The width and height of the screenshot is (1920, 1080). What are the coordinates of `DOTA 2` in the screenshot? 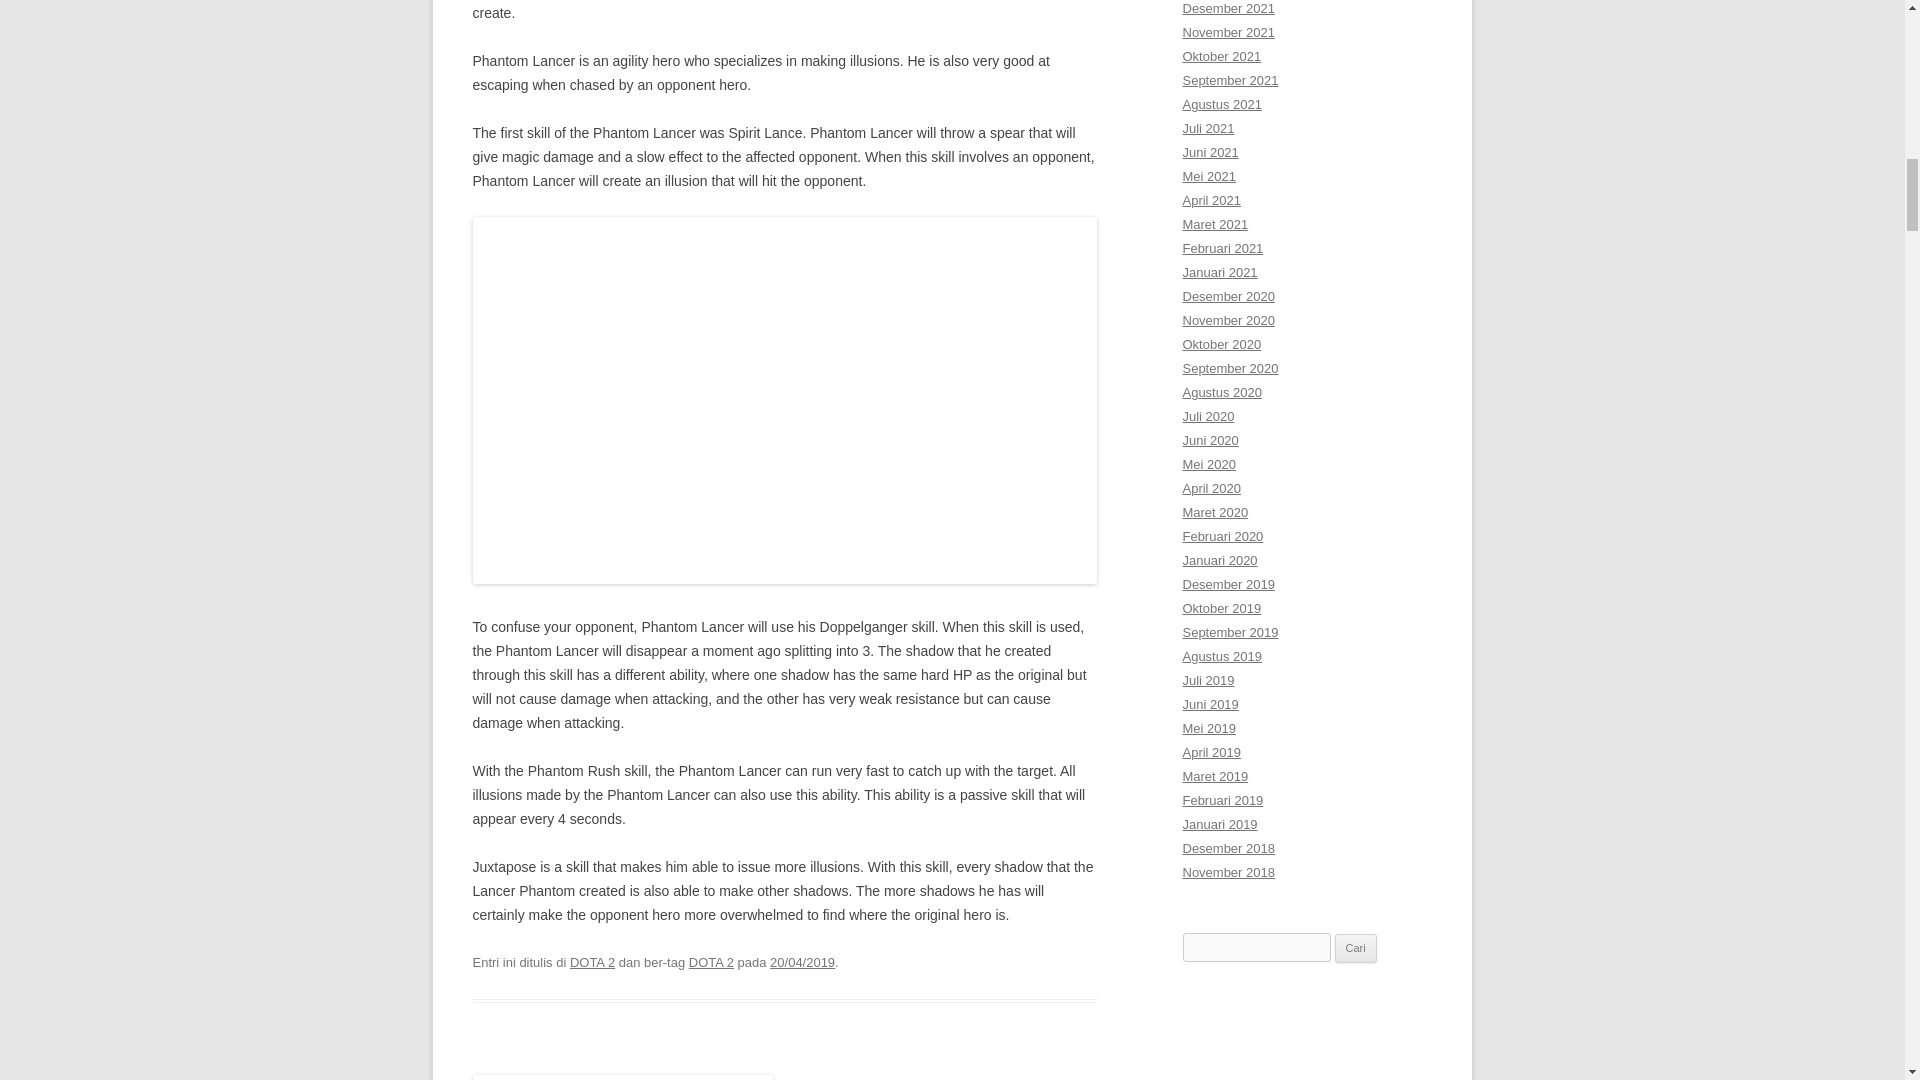 It's located at (711, 962).